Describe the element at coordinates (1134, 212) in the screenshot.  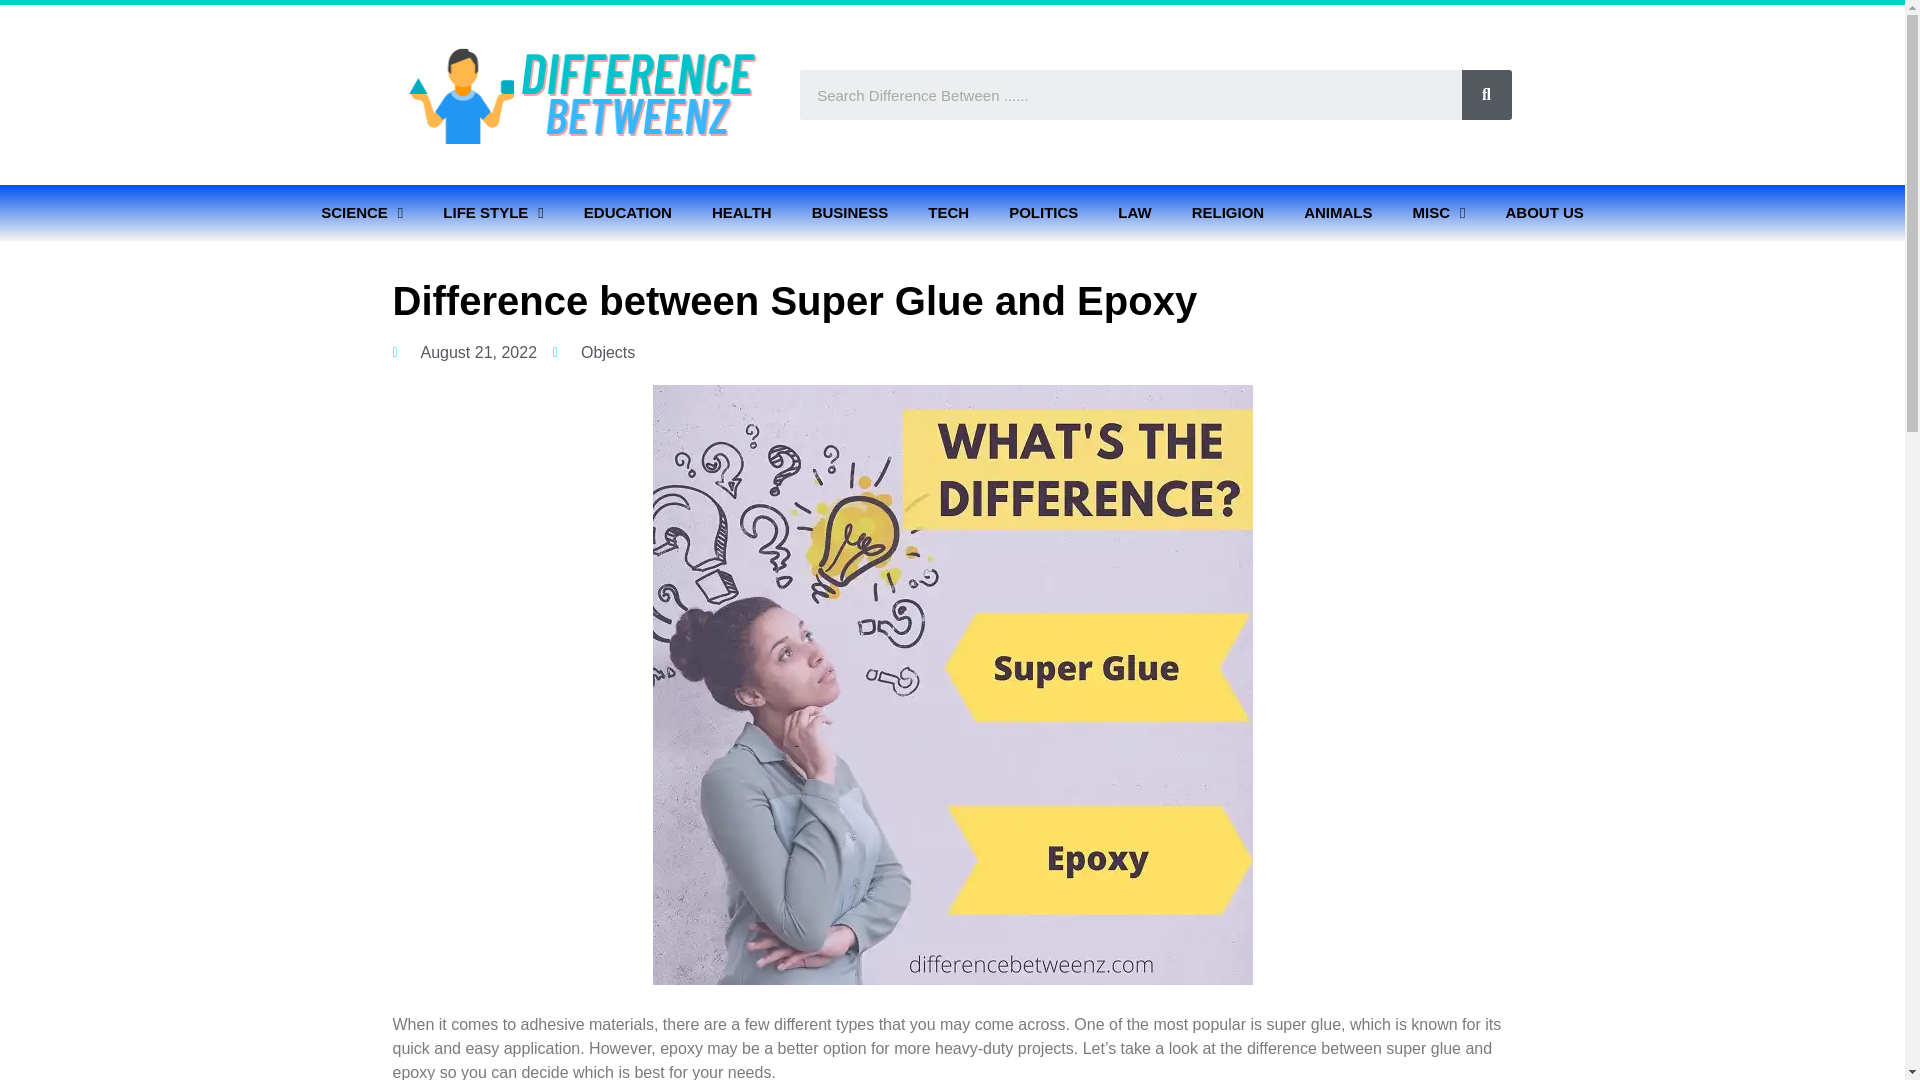
I see `LAW` at that location.